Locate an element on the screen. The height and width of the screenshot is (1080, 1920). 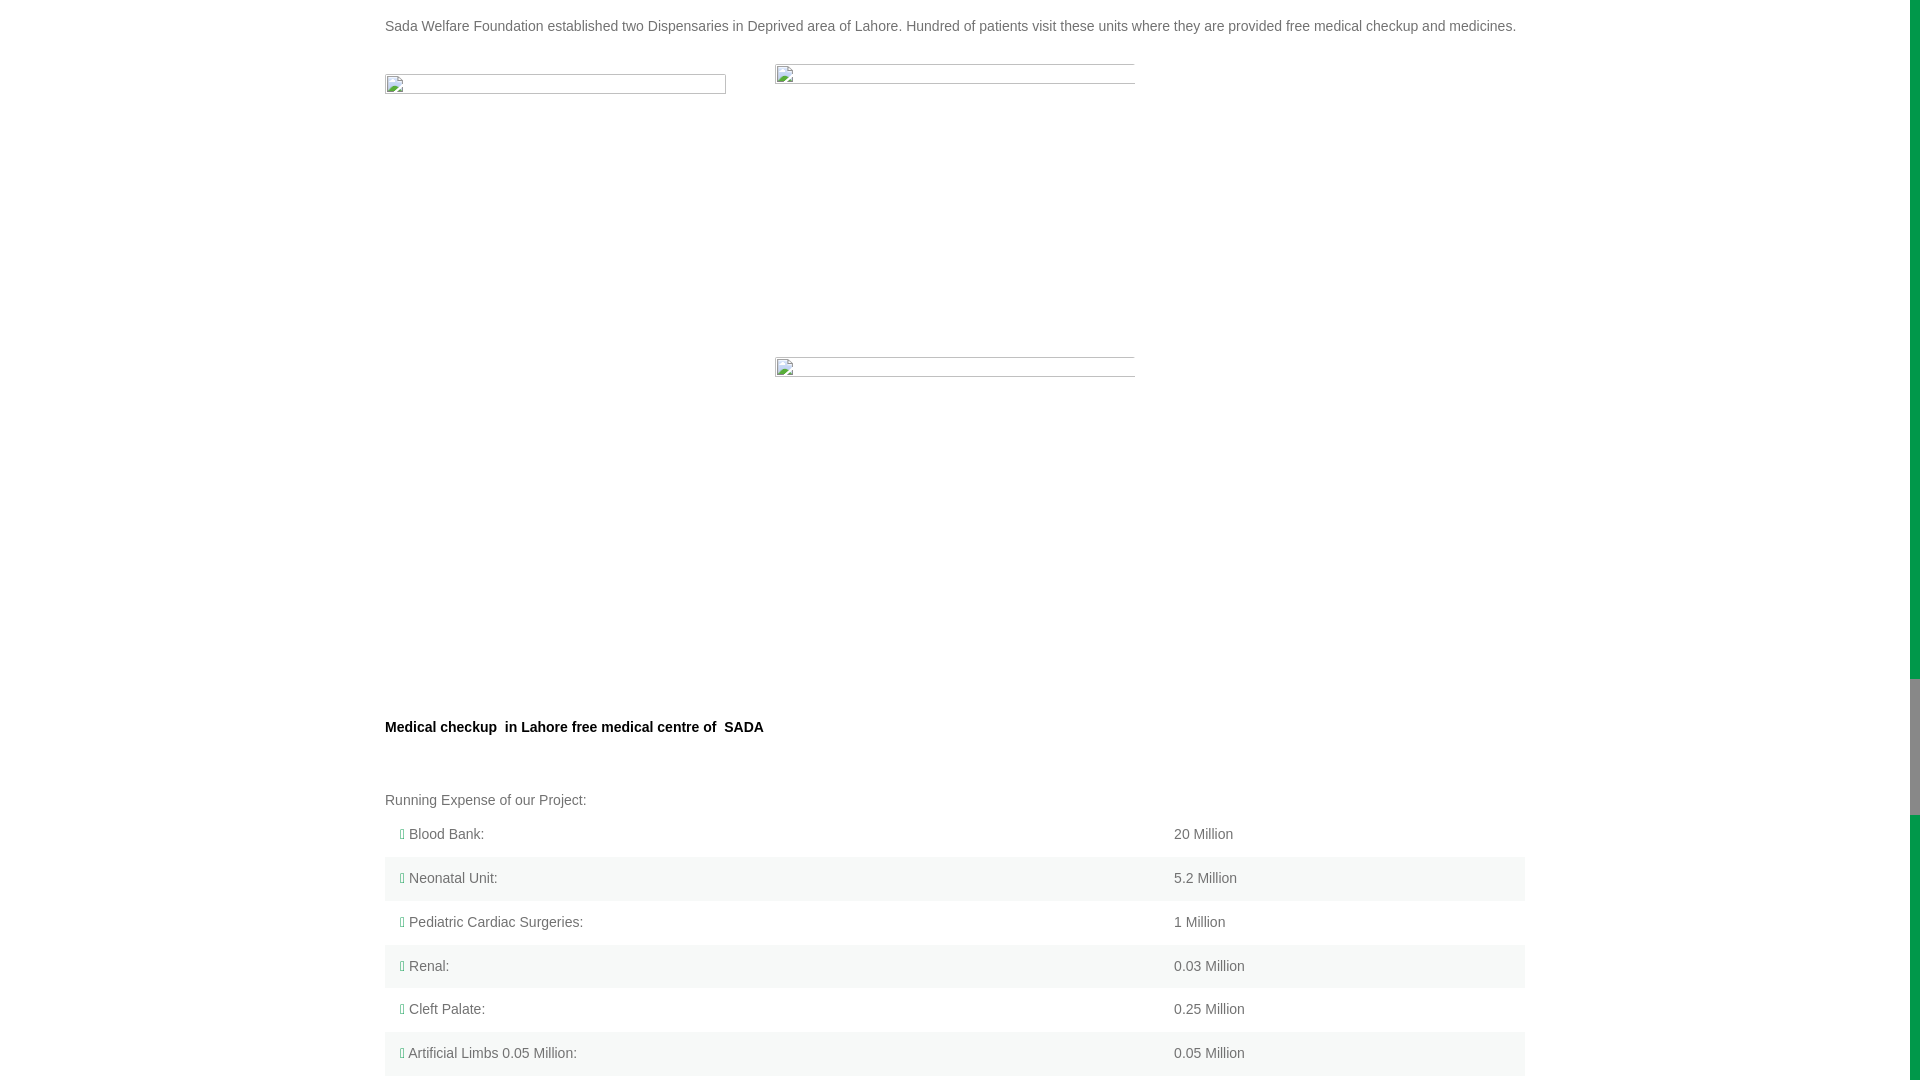
1 is located at coordinates (954, 492).